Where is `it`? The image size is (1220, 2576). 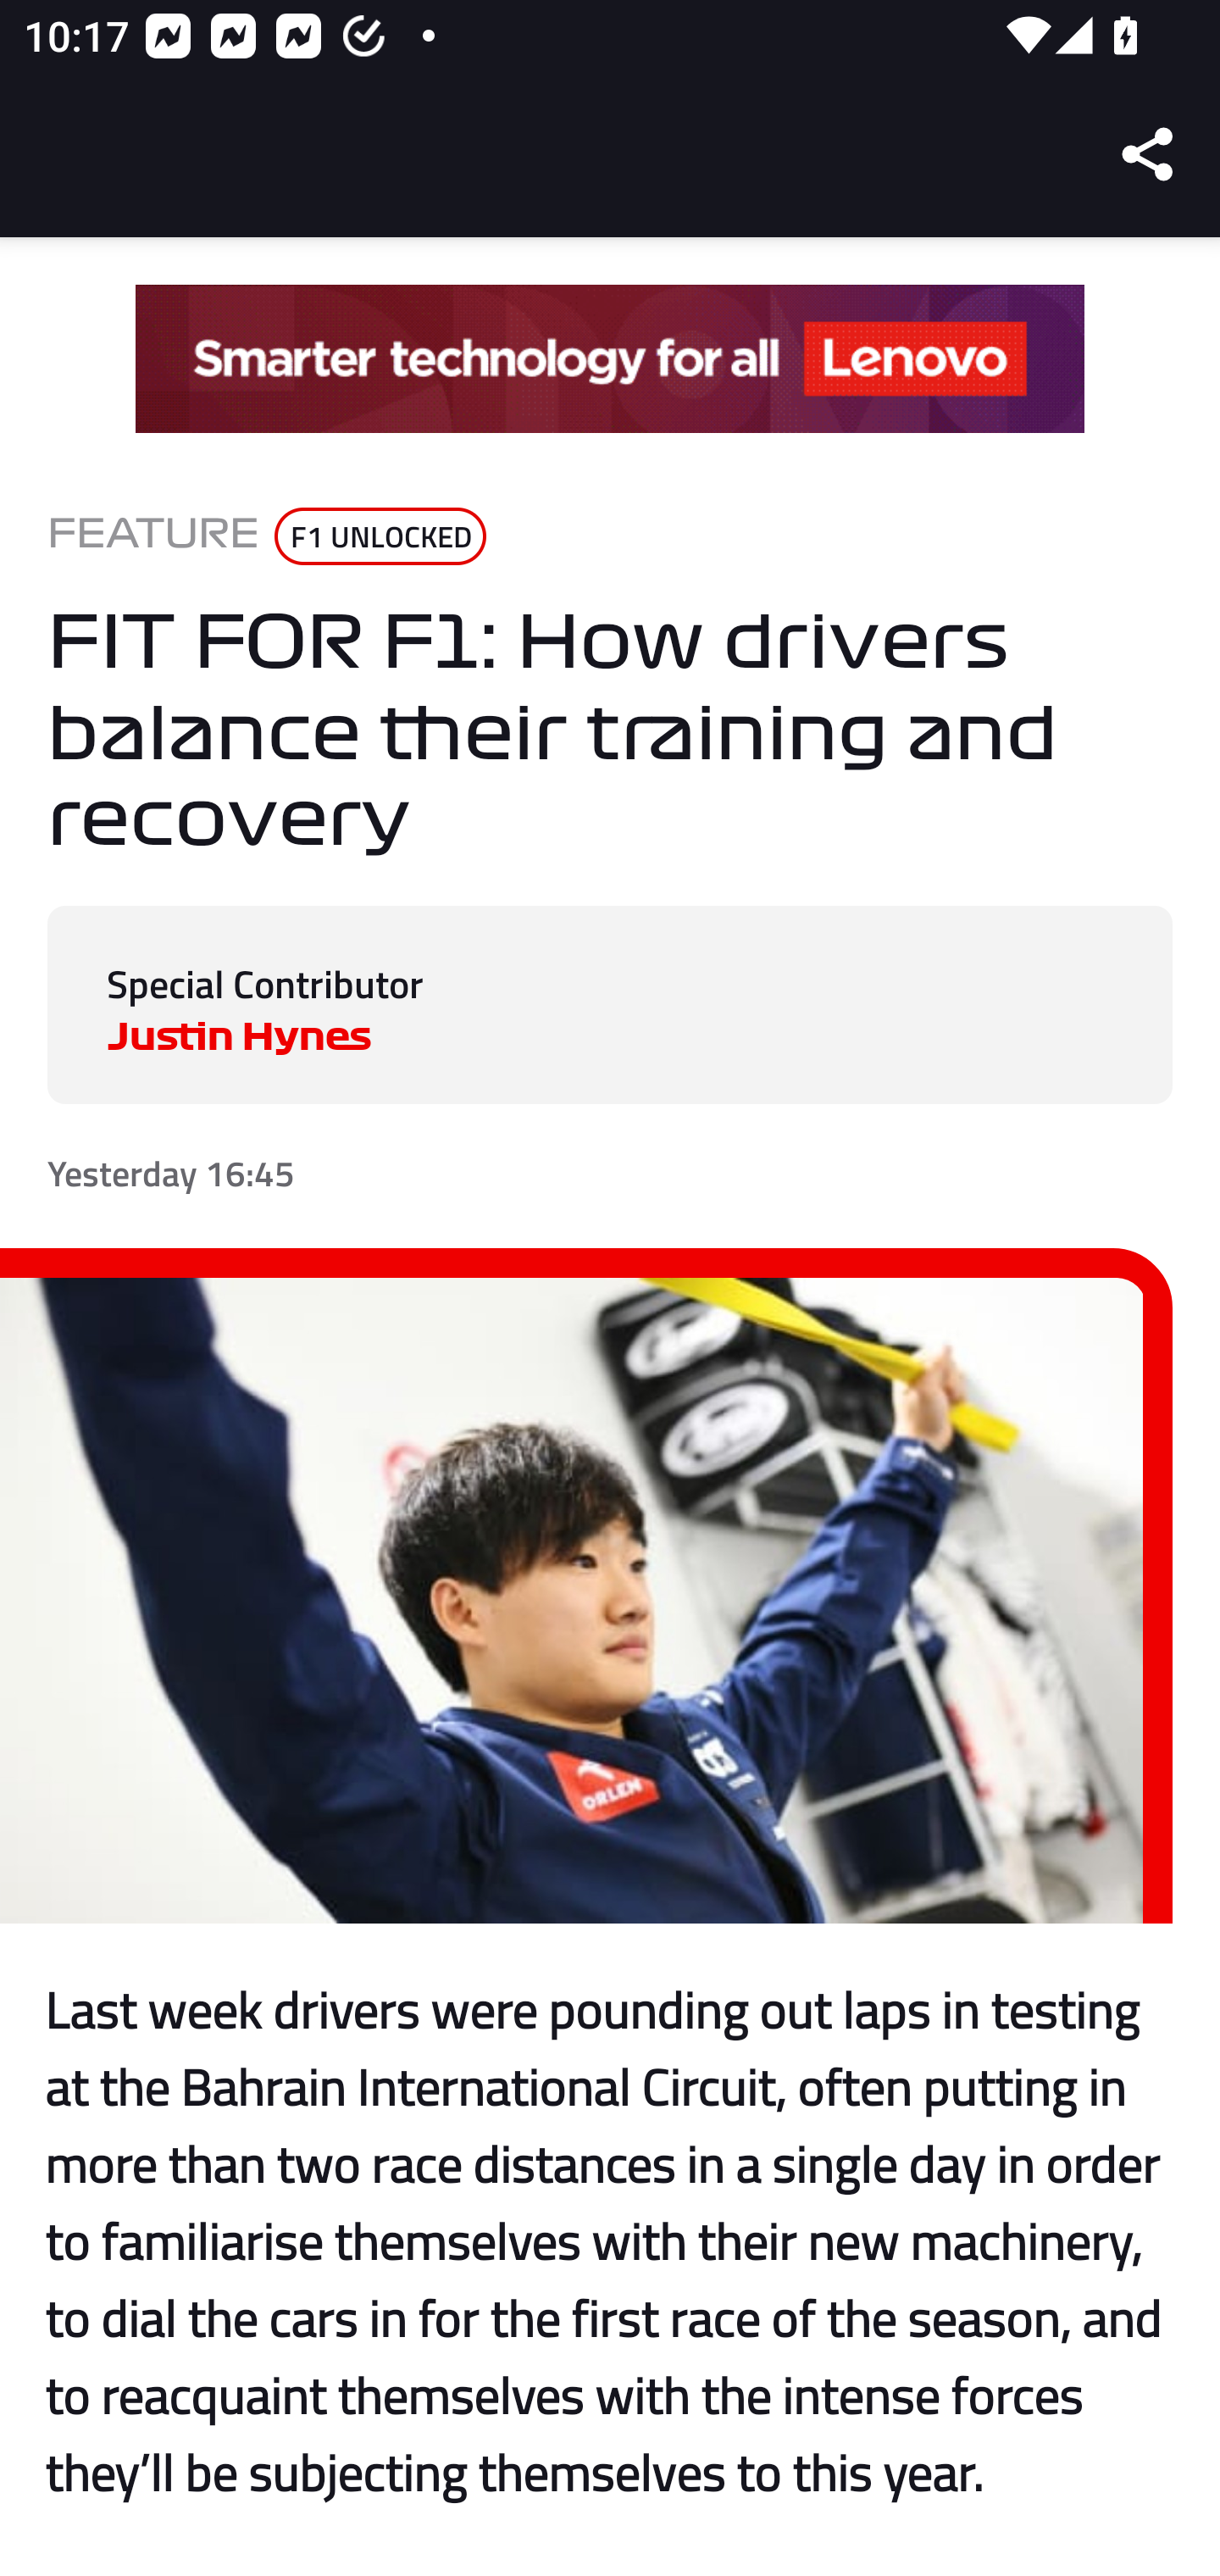 it is located at coordinates (610, 359).